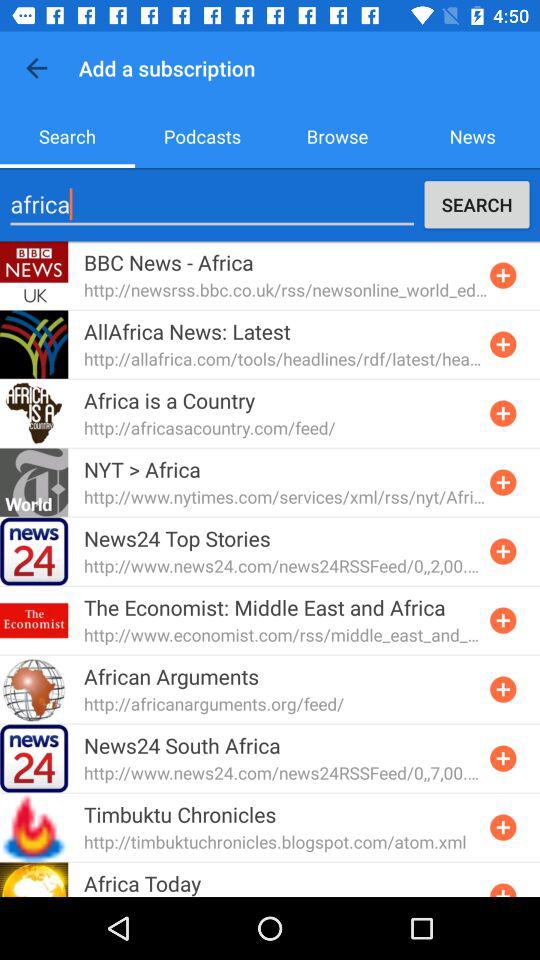 The image size is (540, 960). What do you see at coordinates (338, 136) in the screenshot?
I see `turn on icon next to the podcasts icon` at bounding box center [338, 136].